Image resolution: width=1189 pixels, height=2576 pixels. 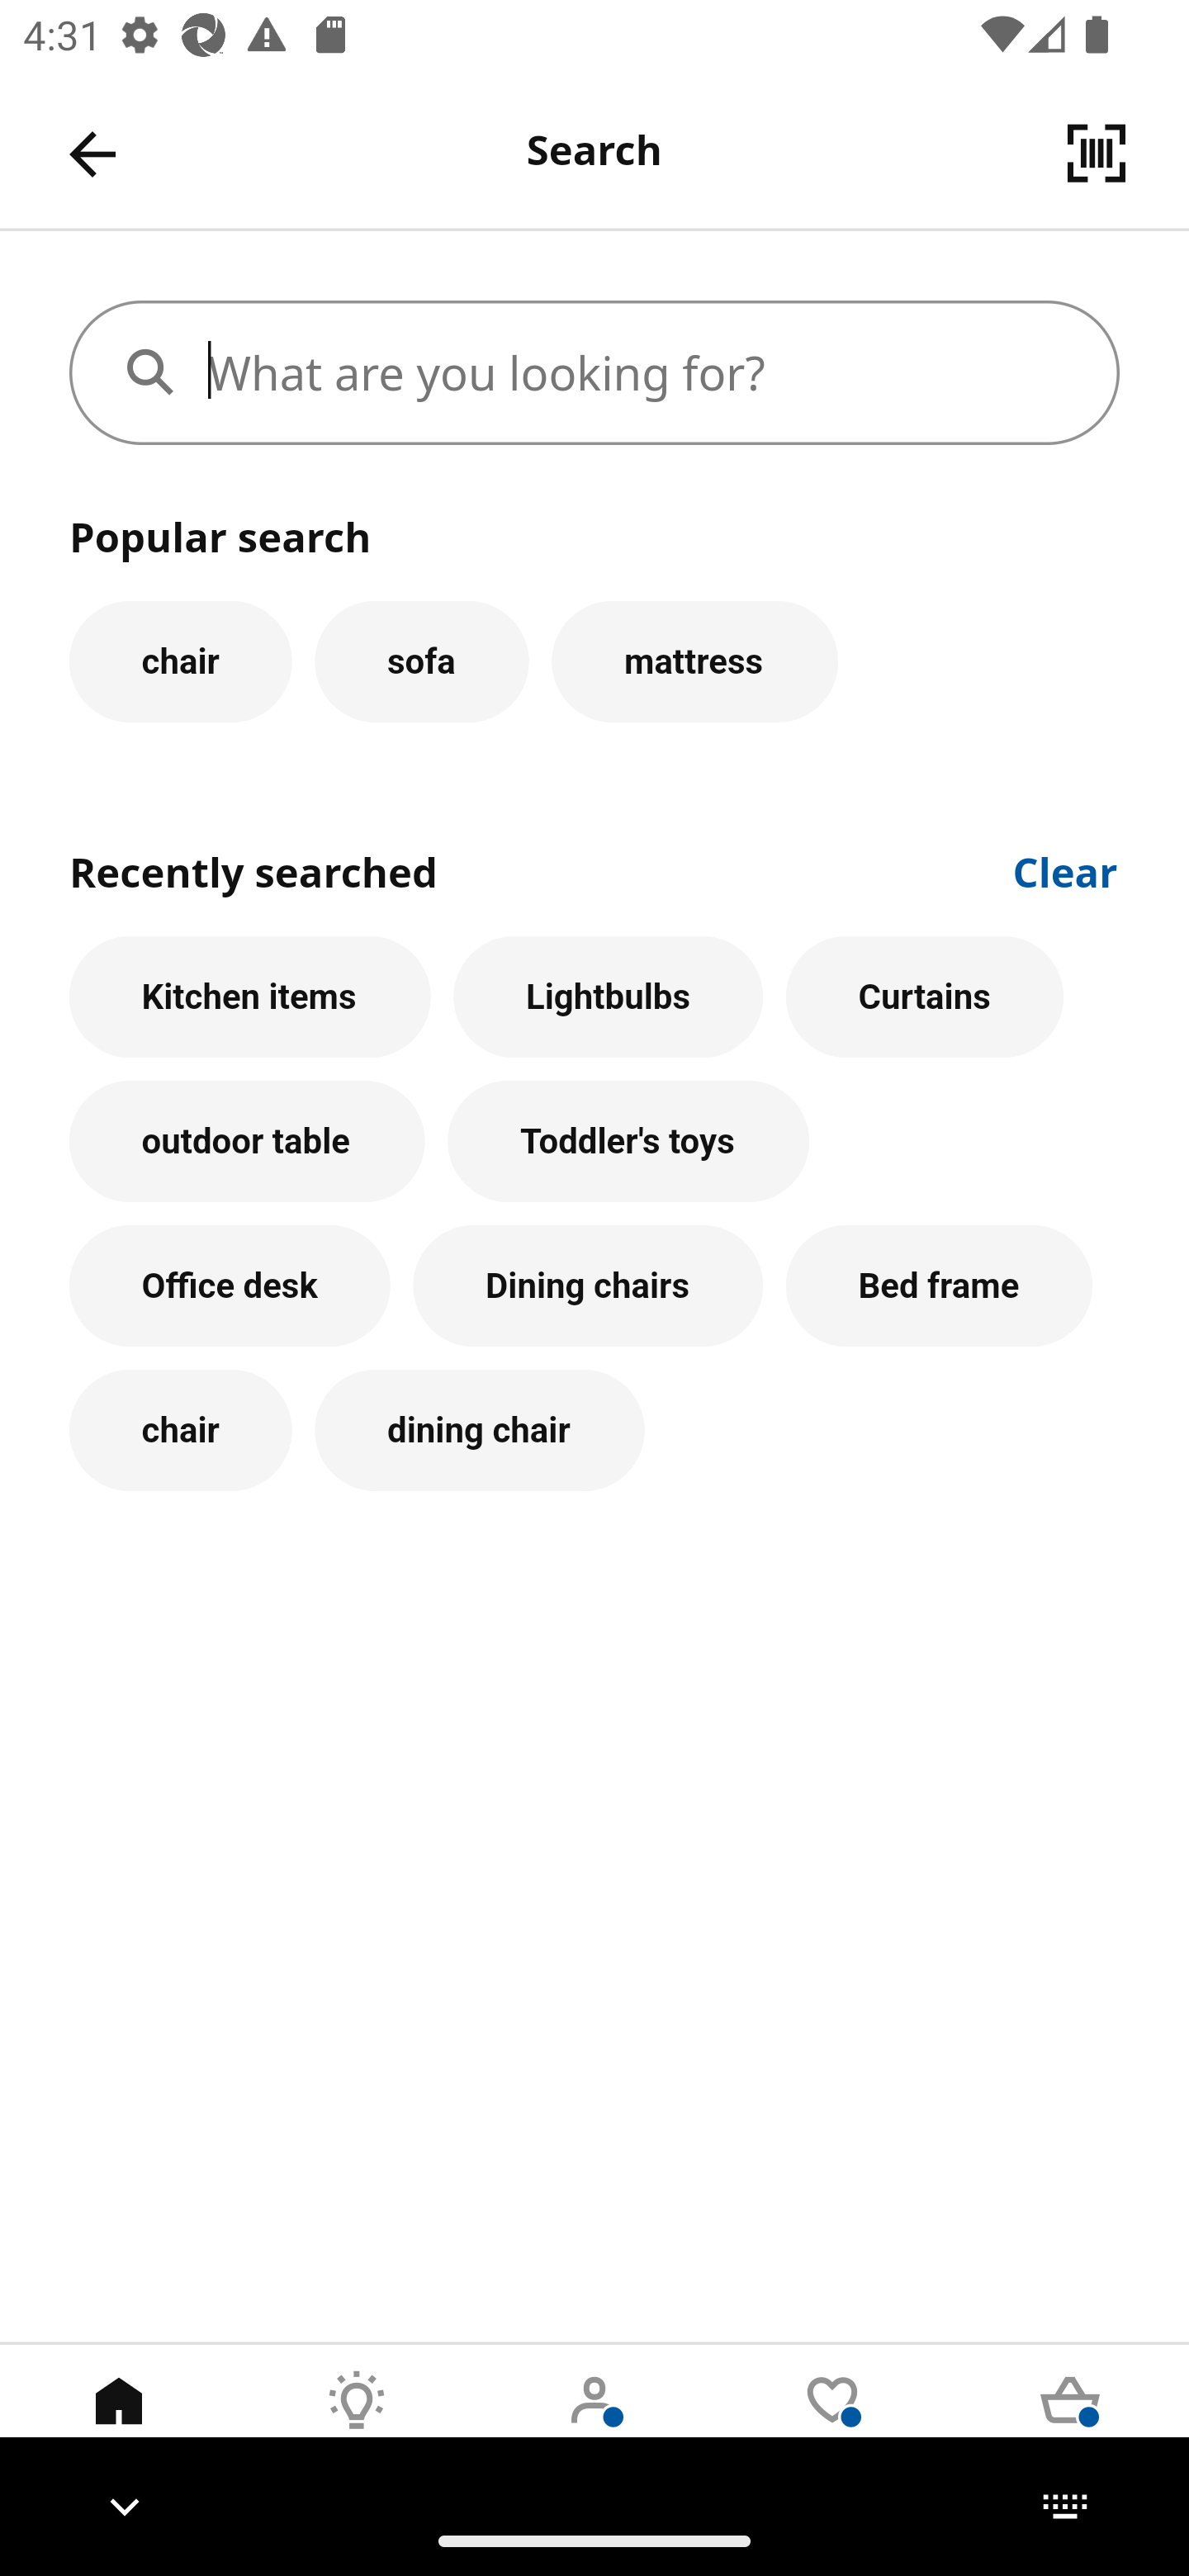 What do you see at coordinates (247, 1143) in the screenshot?
I see `outdoor table` at bounding box center [247, 1143].